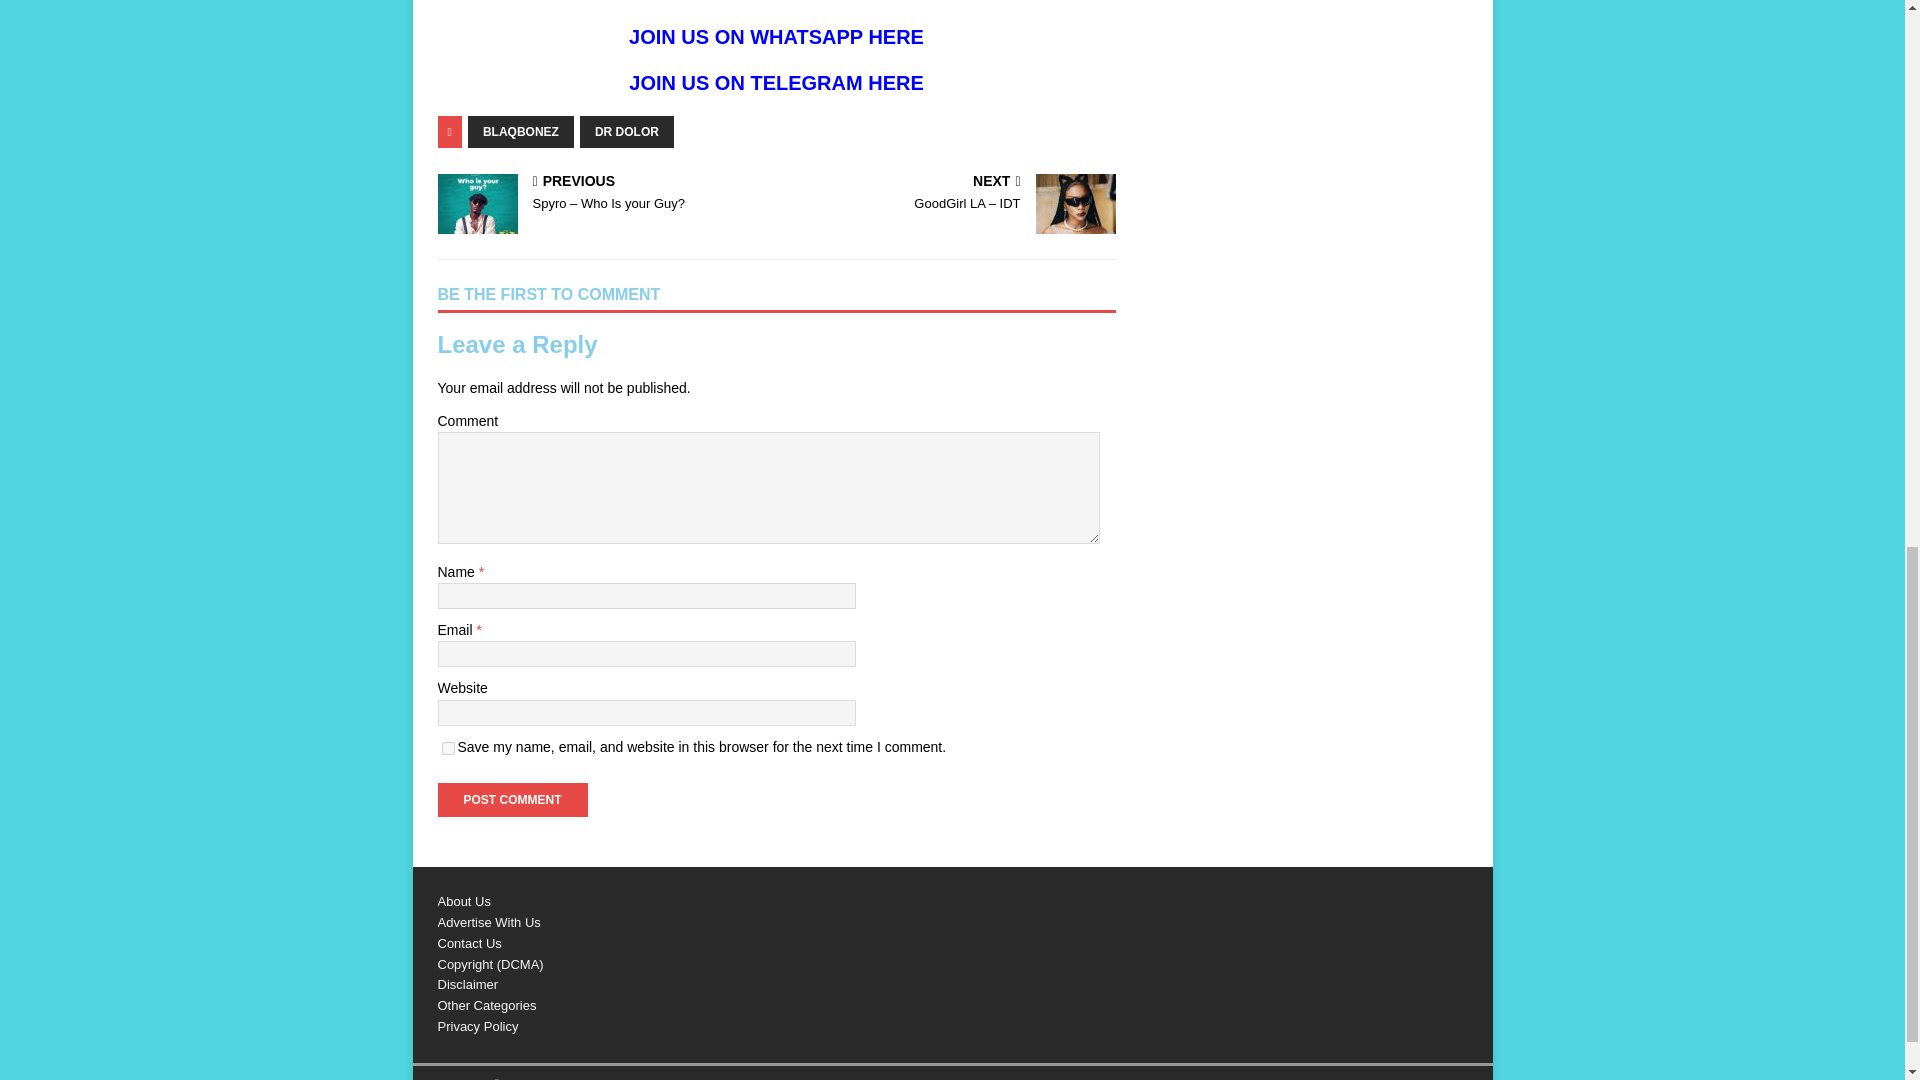 This screenshot has height=1080, width=1920. What do you see at coordinates (512, 800) in the screenshot?
I see `Post Comment` at bounding box center [512, 800].